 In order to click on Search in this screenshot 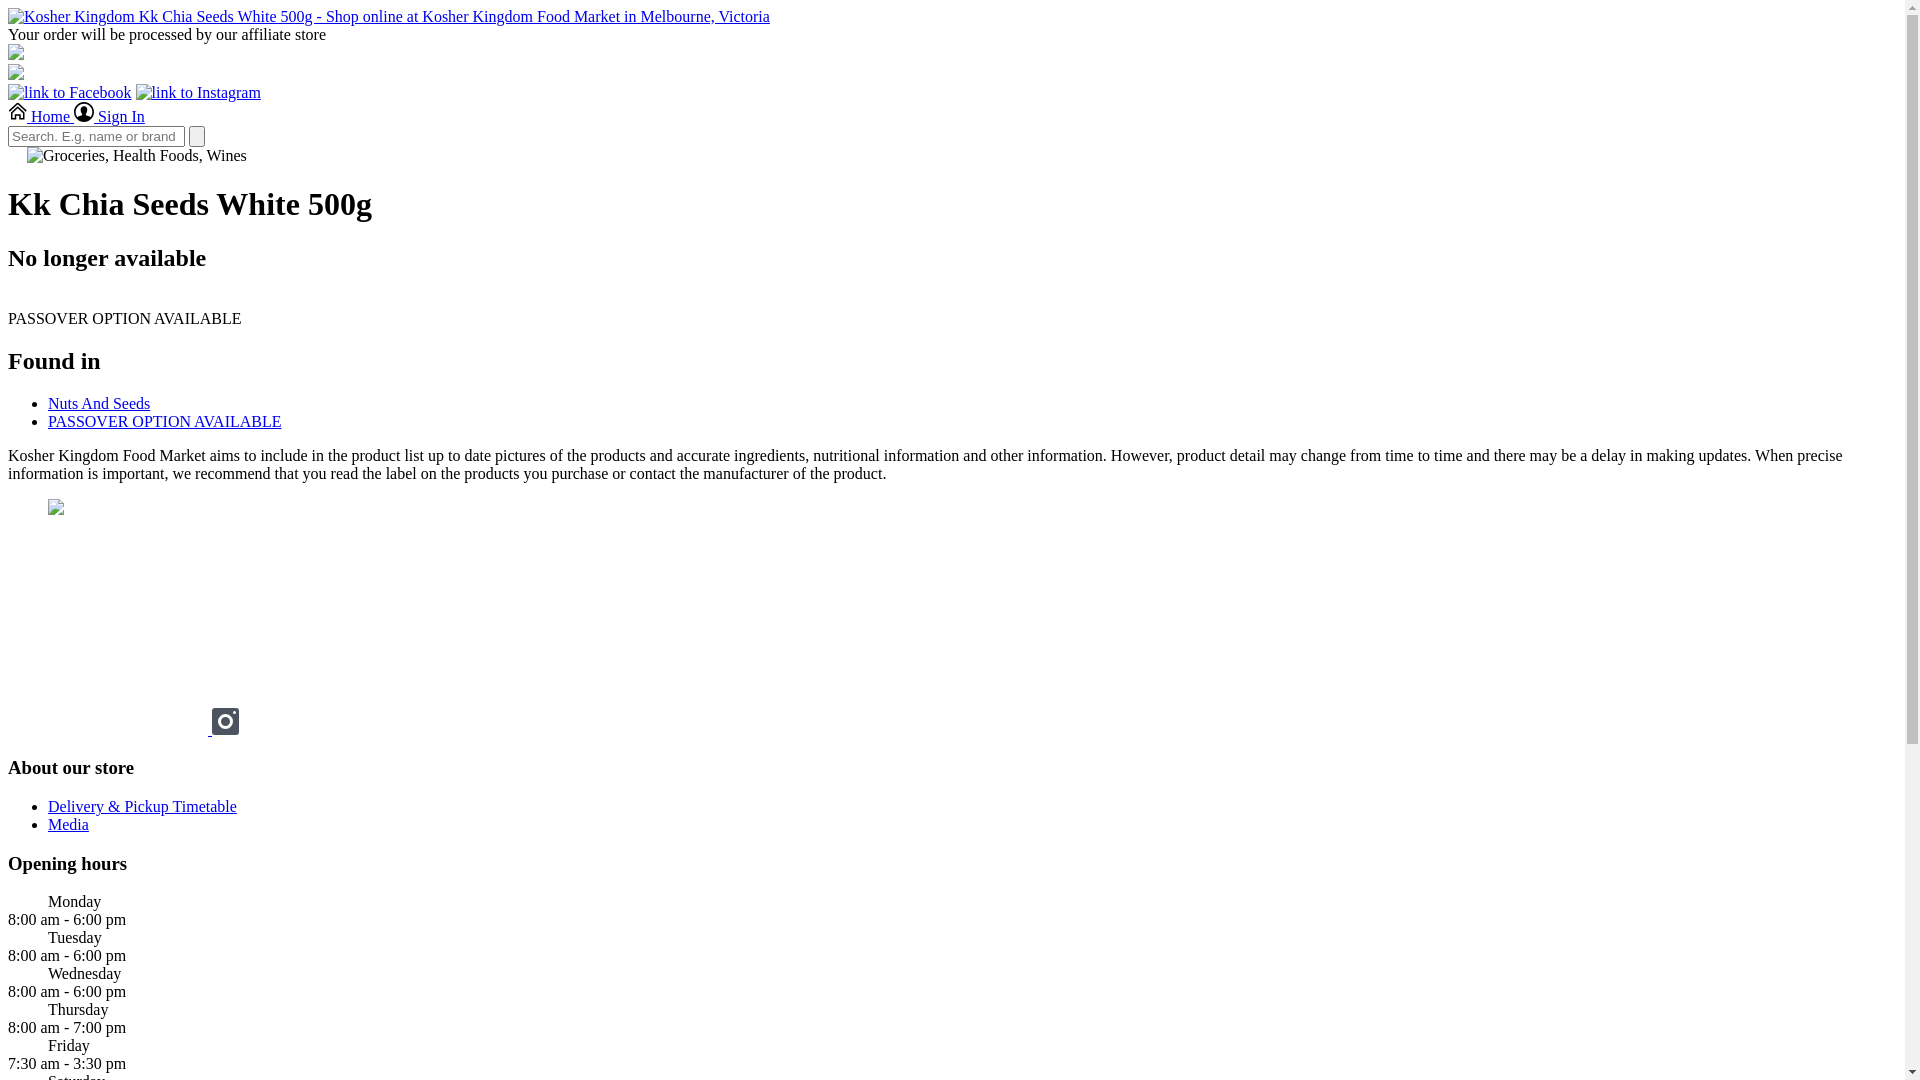, I will do `click(197, 136)`.